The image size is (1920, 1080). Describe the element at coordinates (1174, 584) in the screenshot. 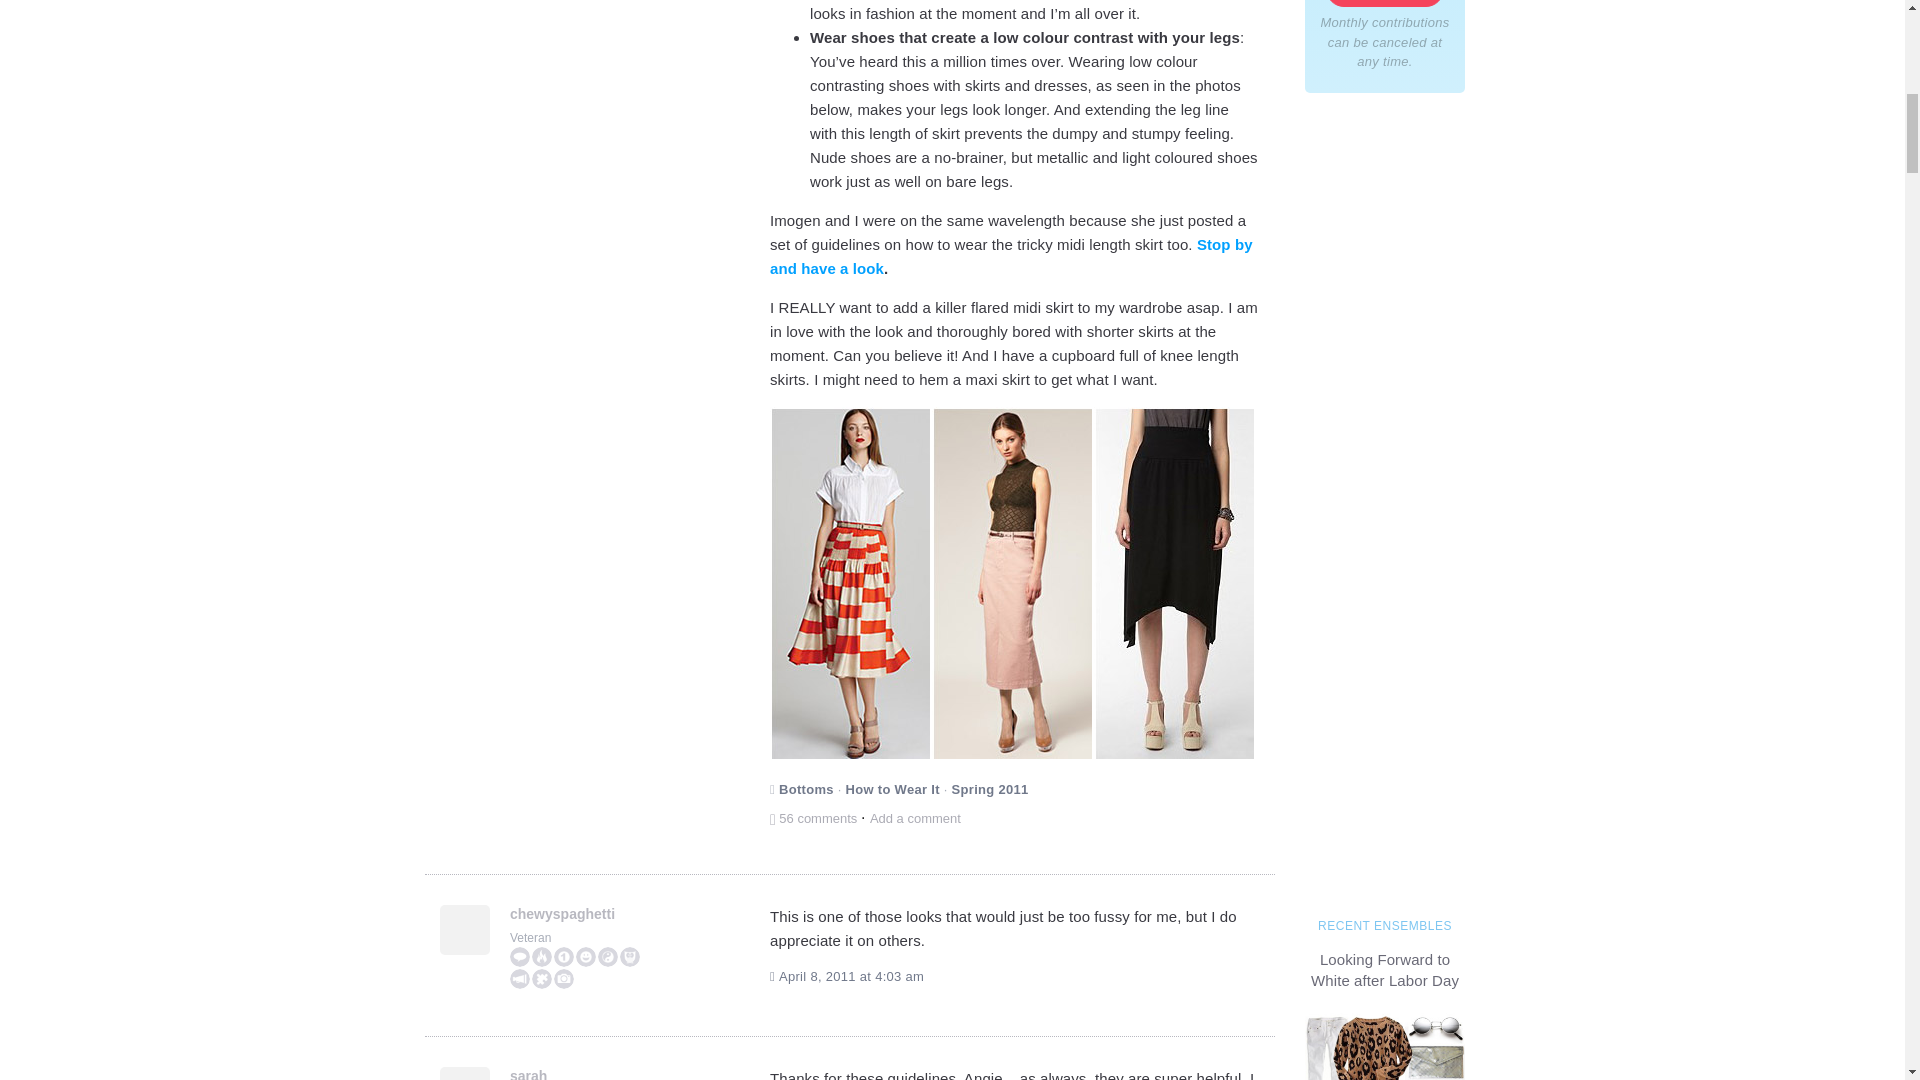

I see `The Furies Katsu Skirt` at that location.